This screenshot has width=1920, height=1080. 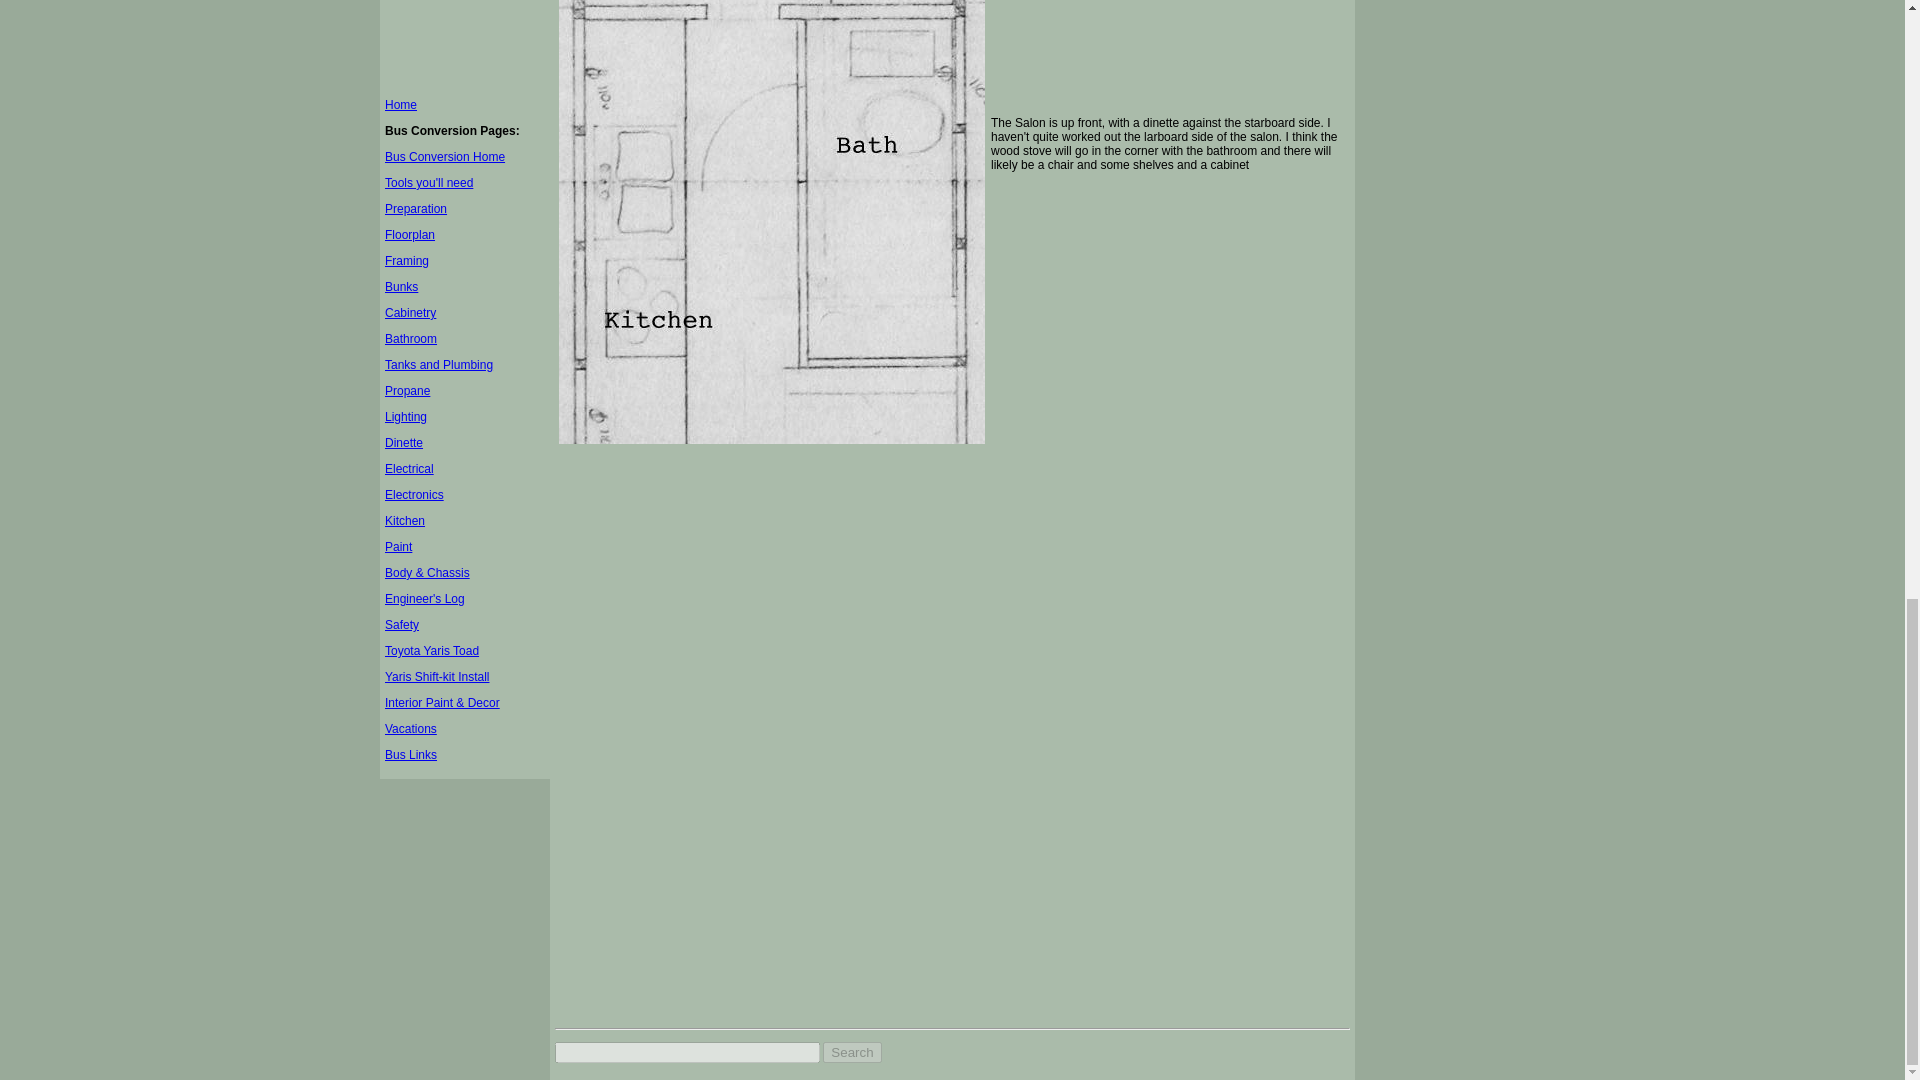 I want to click on Bus Links, so click(x=411, y=755).